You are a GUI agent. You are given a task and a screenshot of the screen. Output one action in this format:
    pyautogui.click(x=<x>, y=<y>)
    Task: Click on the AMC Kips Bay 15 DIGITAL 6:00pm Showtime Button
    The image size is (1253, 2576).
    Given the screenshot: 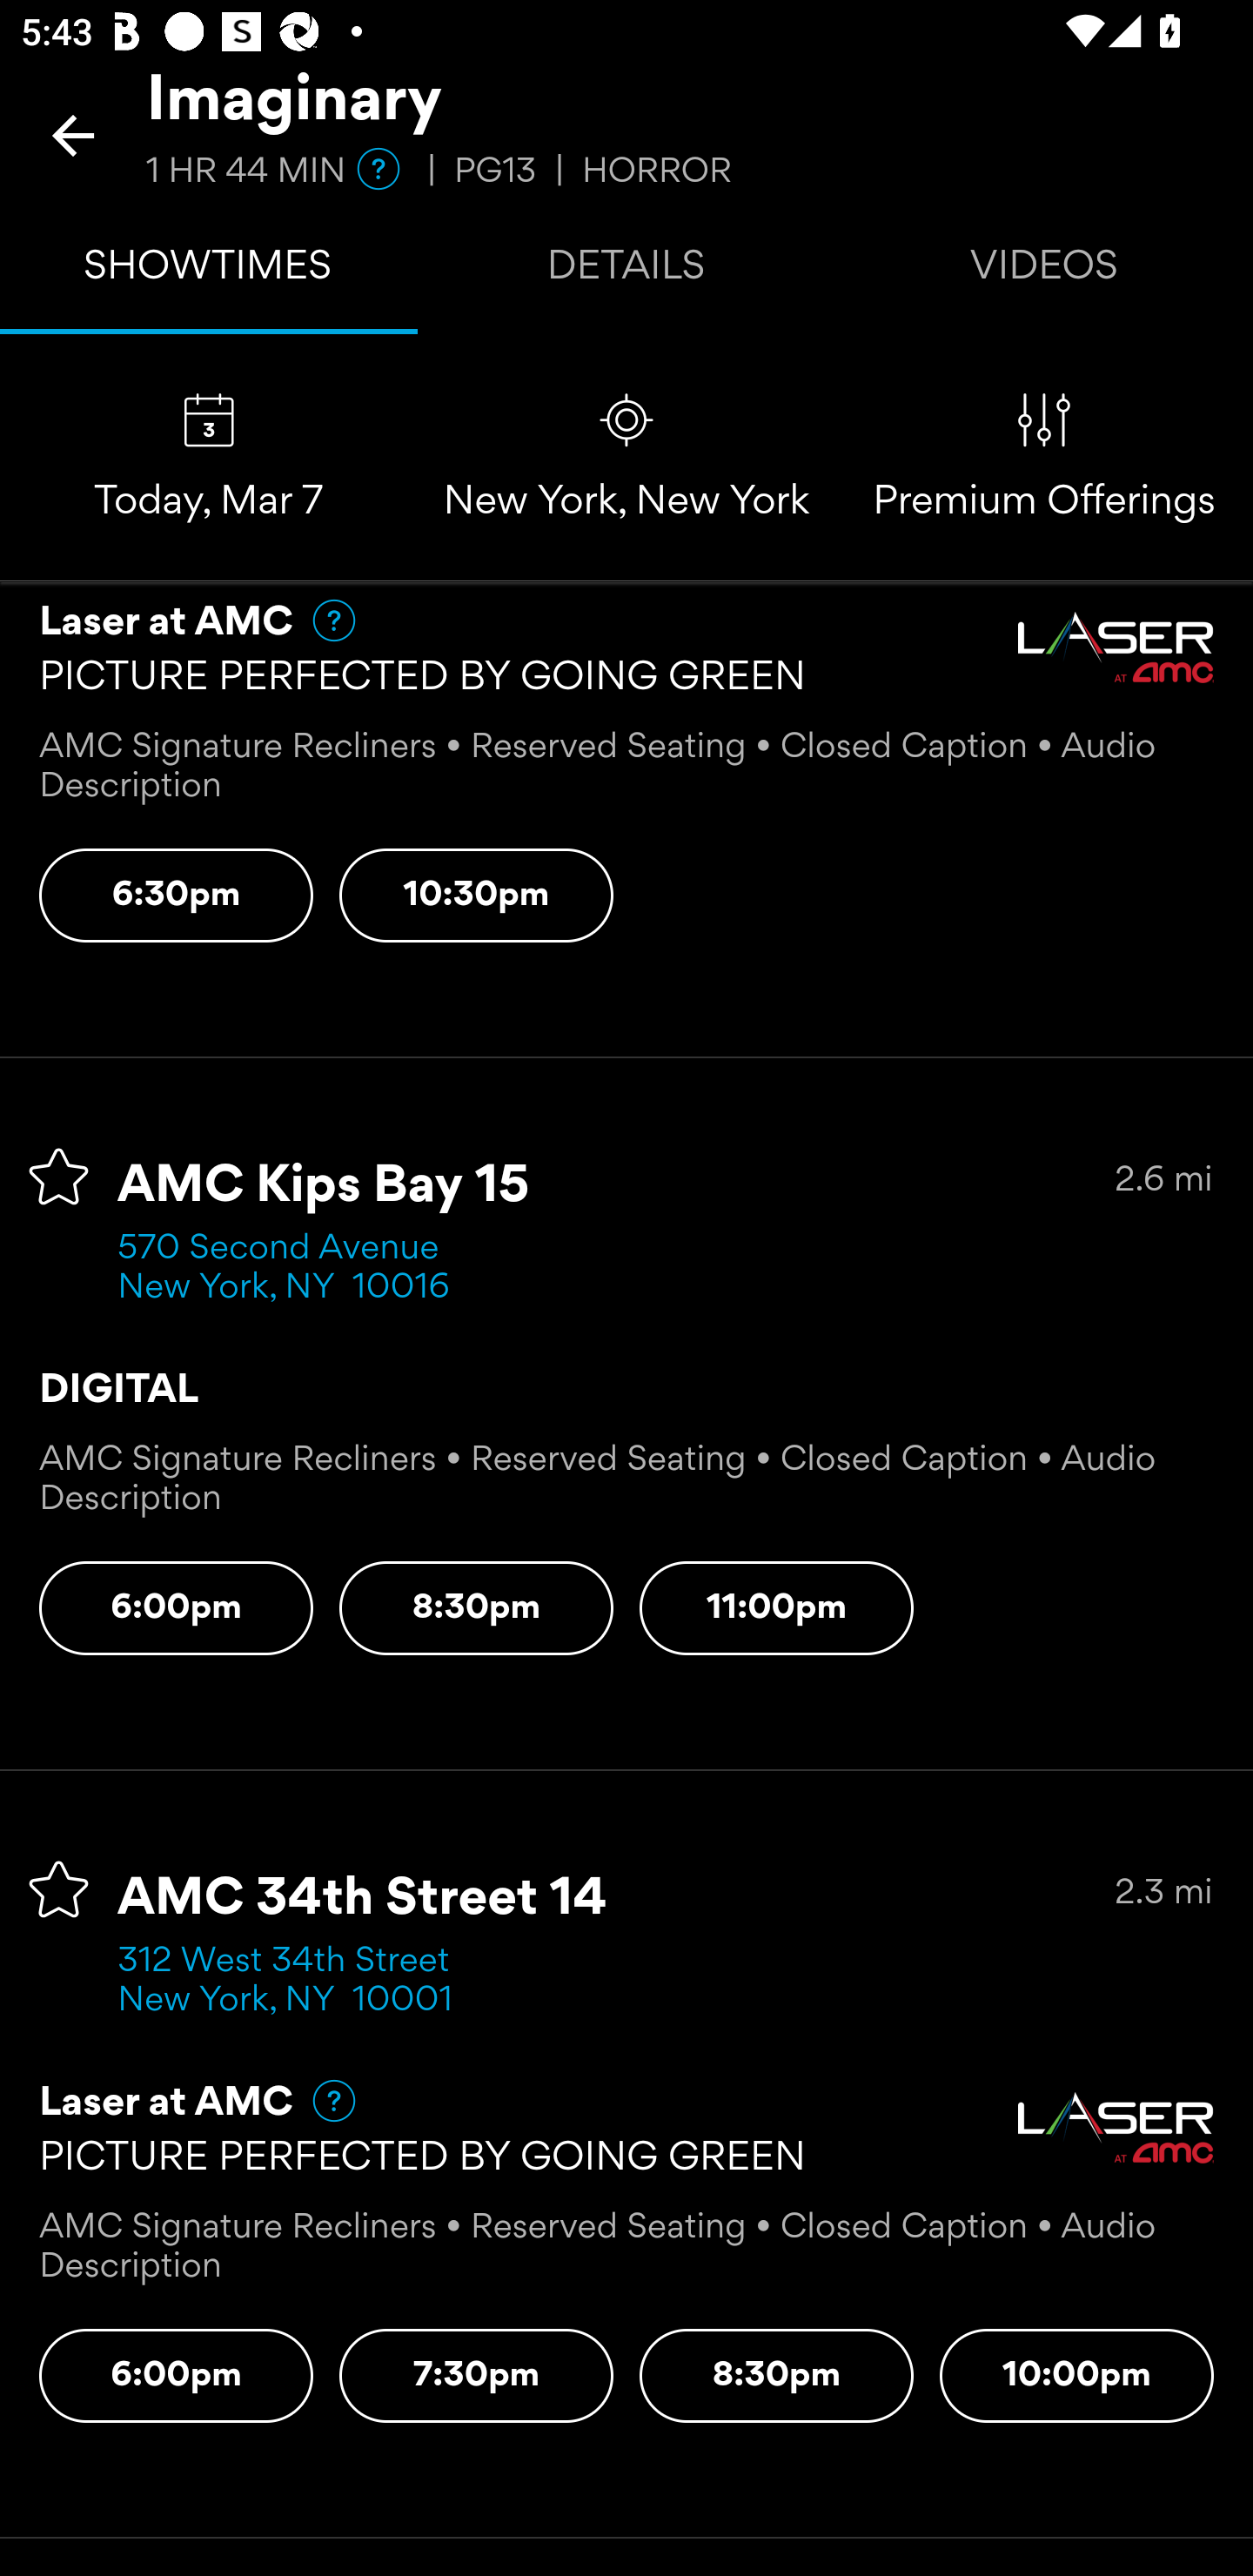 What is the action you would take?
    pyautogui.click(x=176, y=1608)
    